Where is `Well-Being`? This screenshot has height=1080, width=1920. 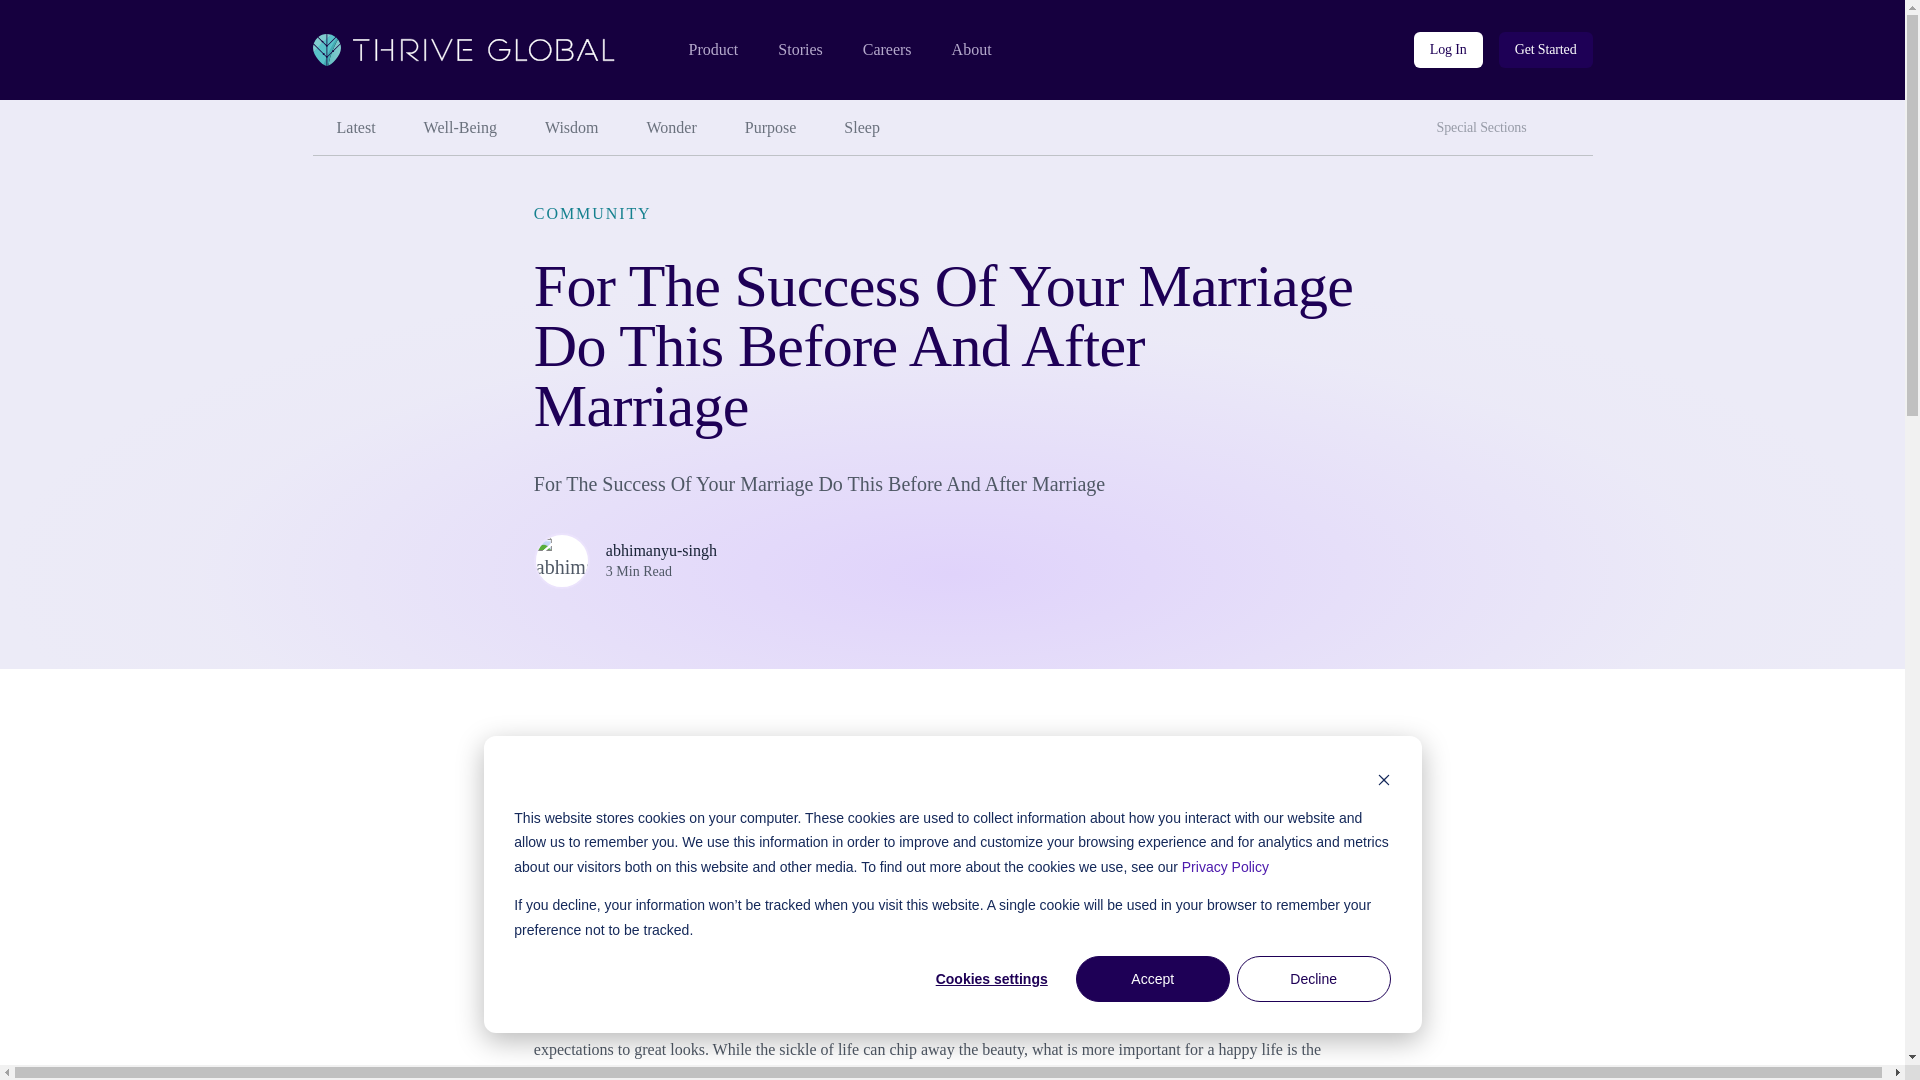
Well-Being is located at coordinates (460, 128).